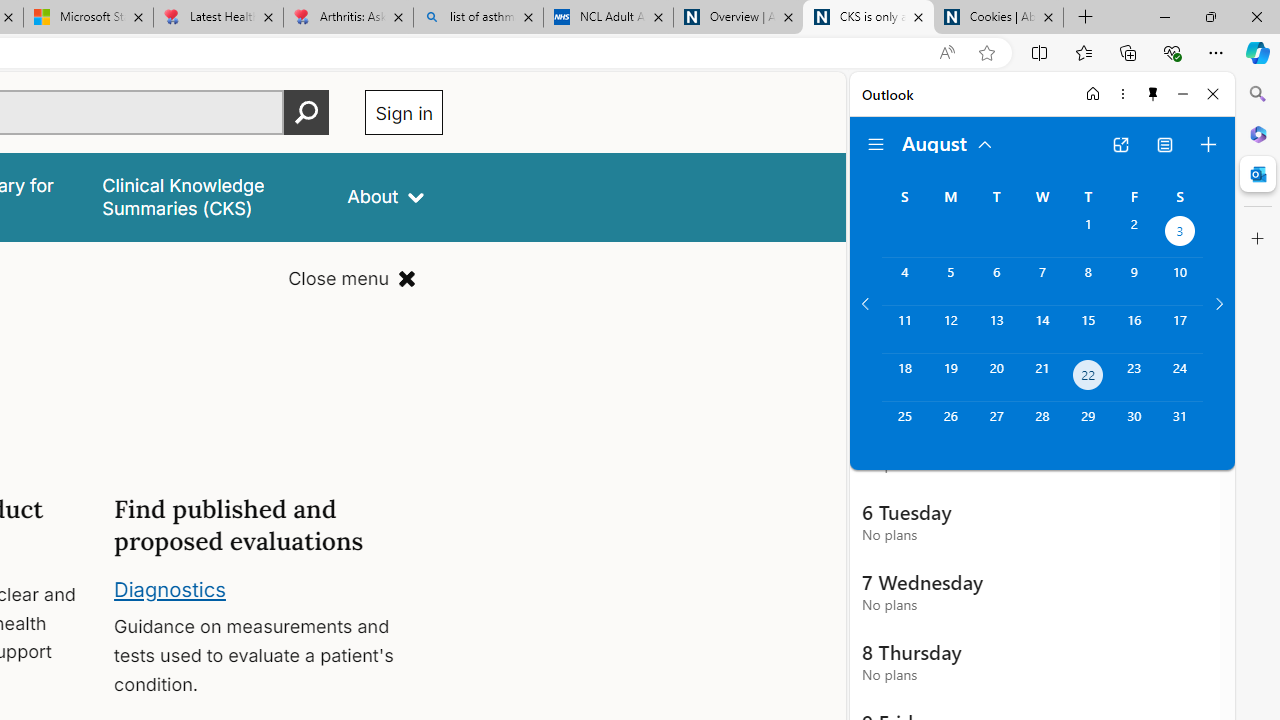  What do you see at coordinates (1134, 378) in the screenshot?
I see `Friday, August 23, 2024. ` at bounding box center [1134, 378].